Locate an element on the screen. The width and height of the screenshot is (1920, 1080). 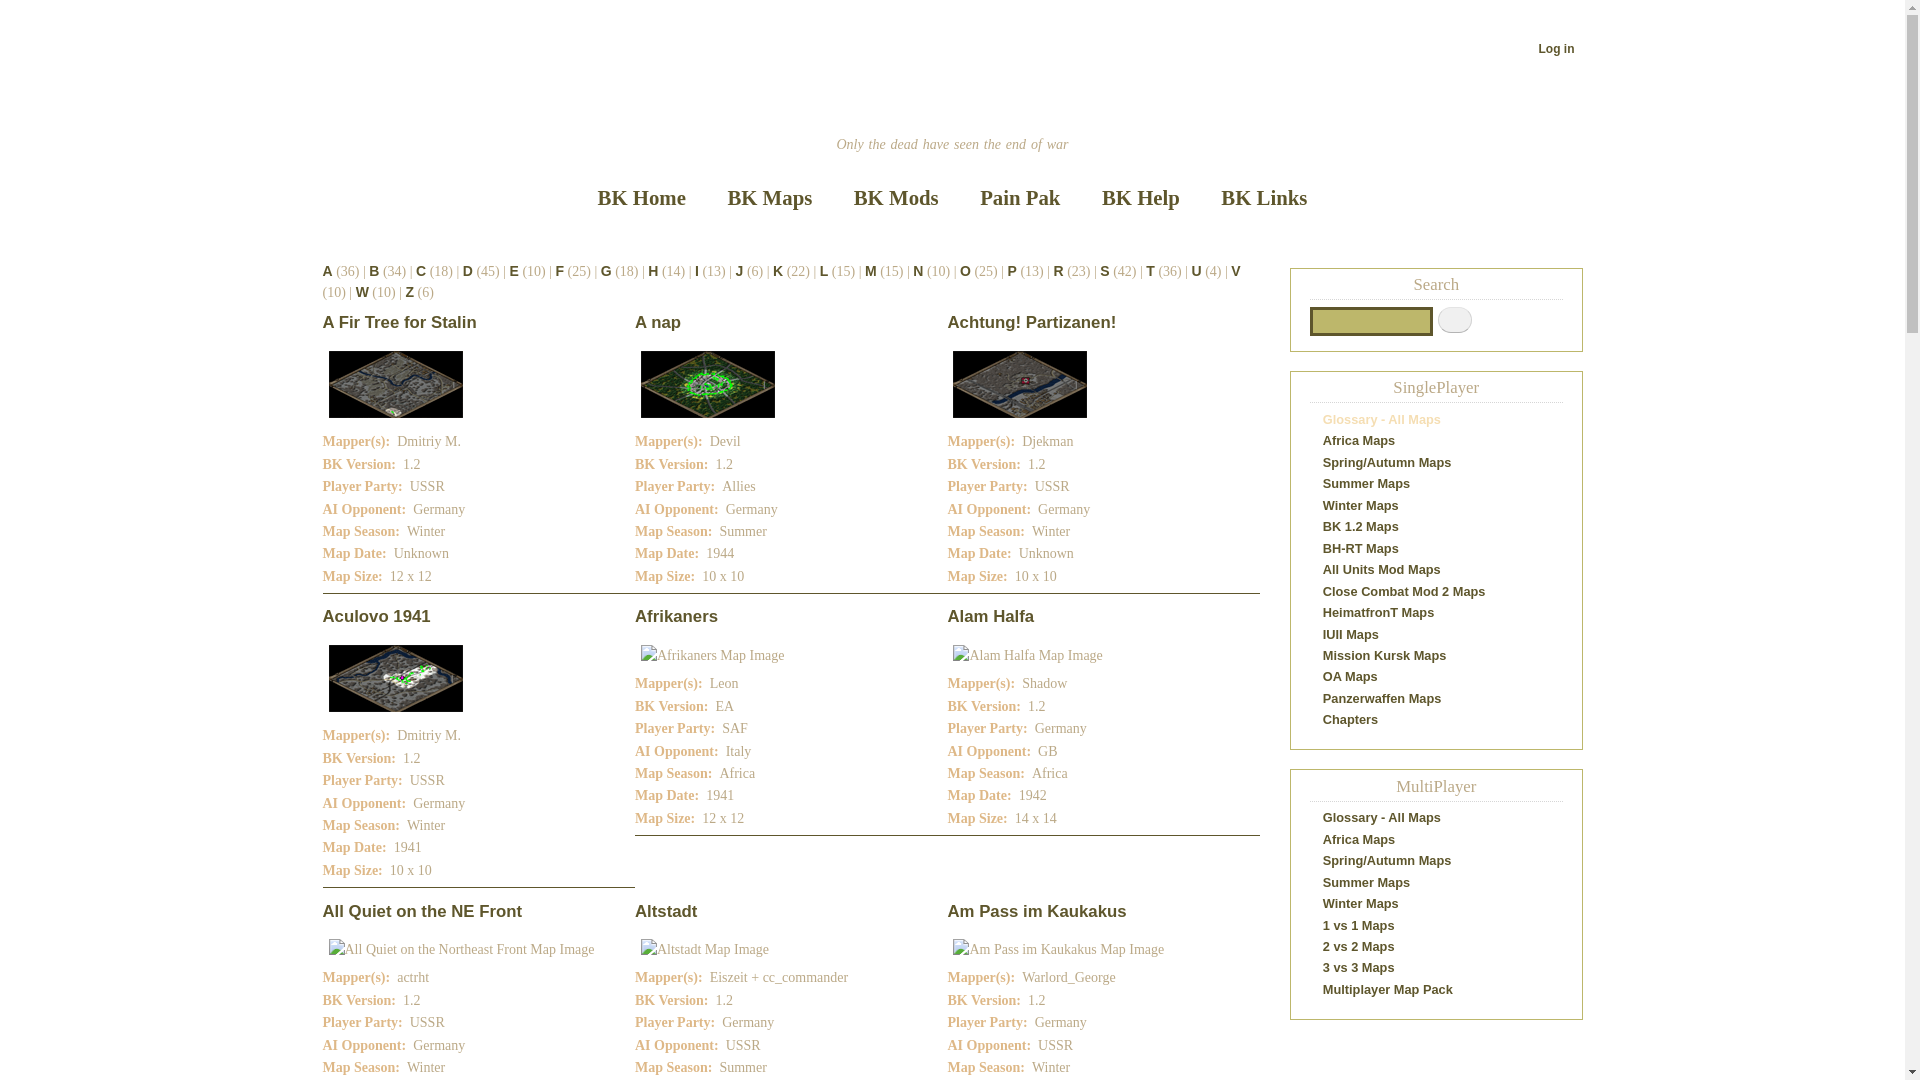
P is located at coordinates (1012, 271).